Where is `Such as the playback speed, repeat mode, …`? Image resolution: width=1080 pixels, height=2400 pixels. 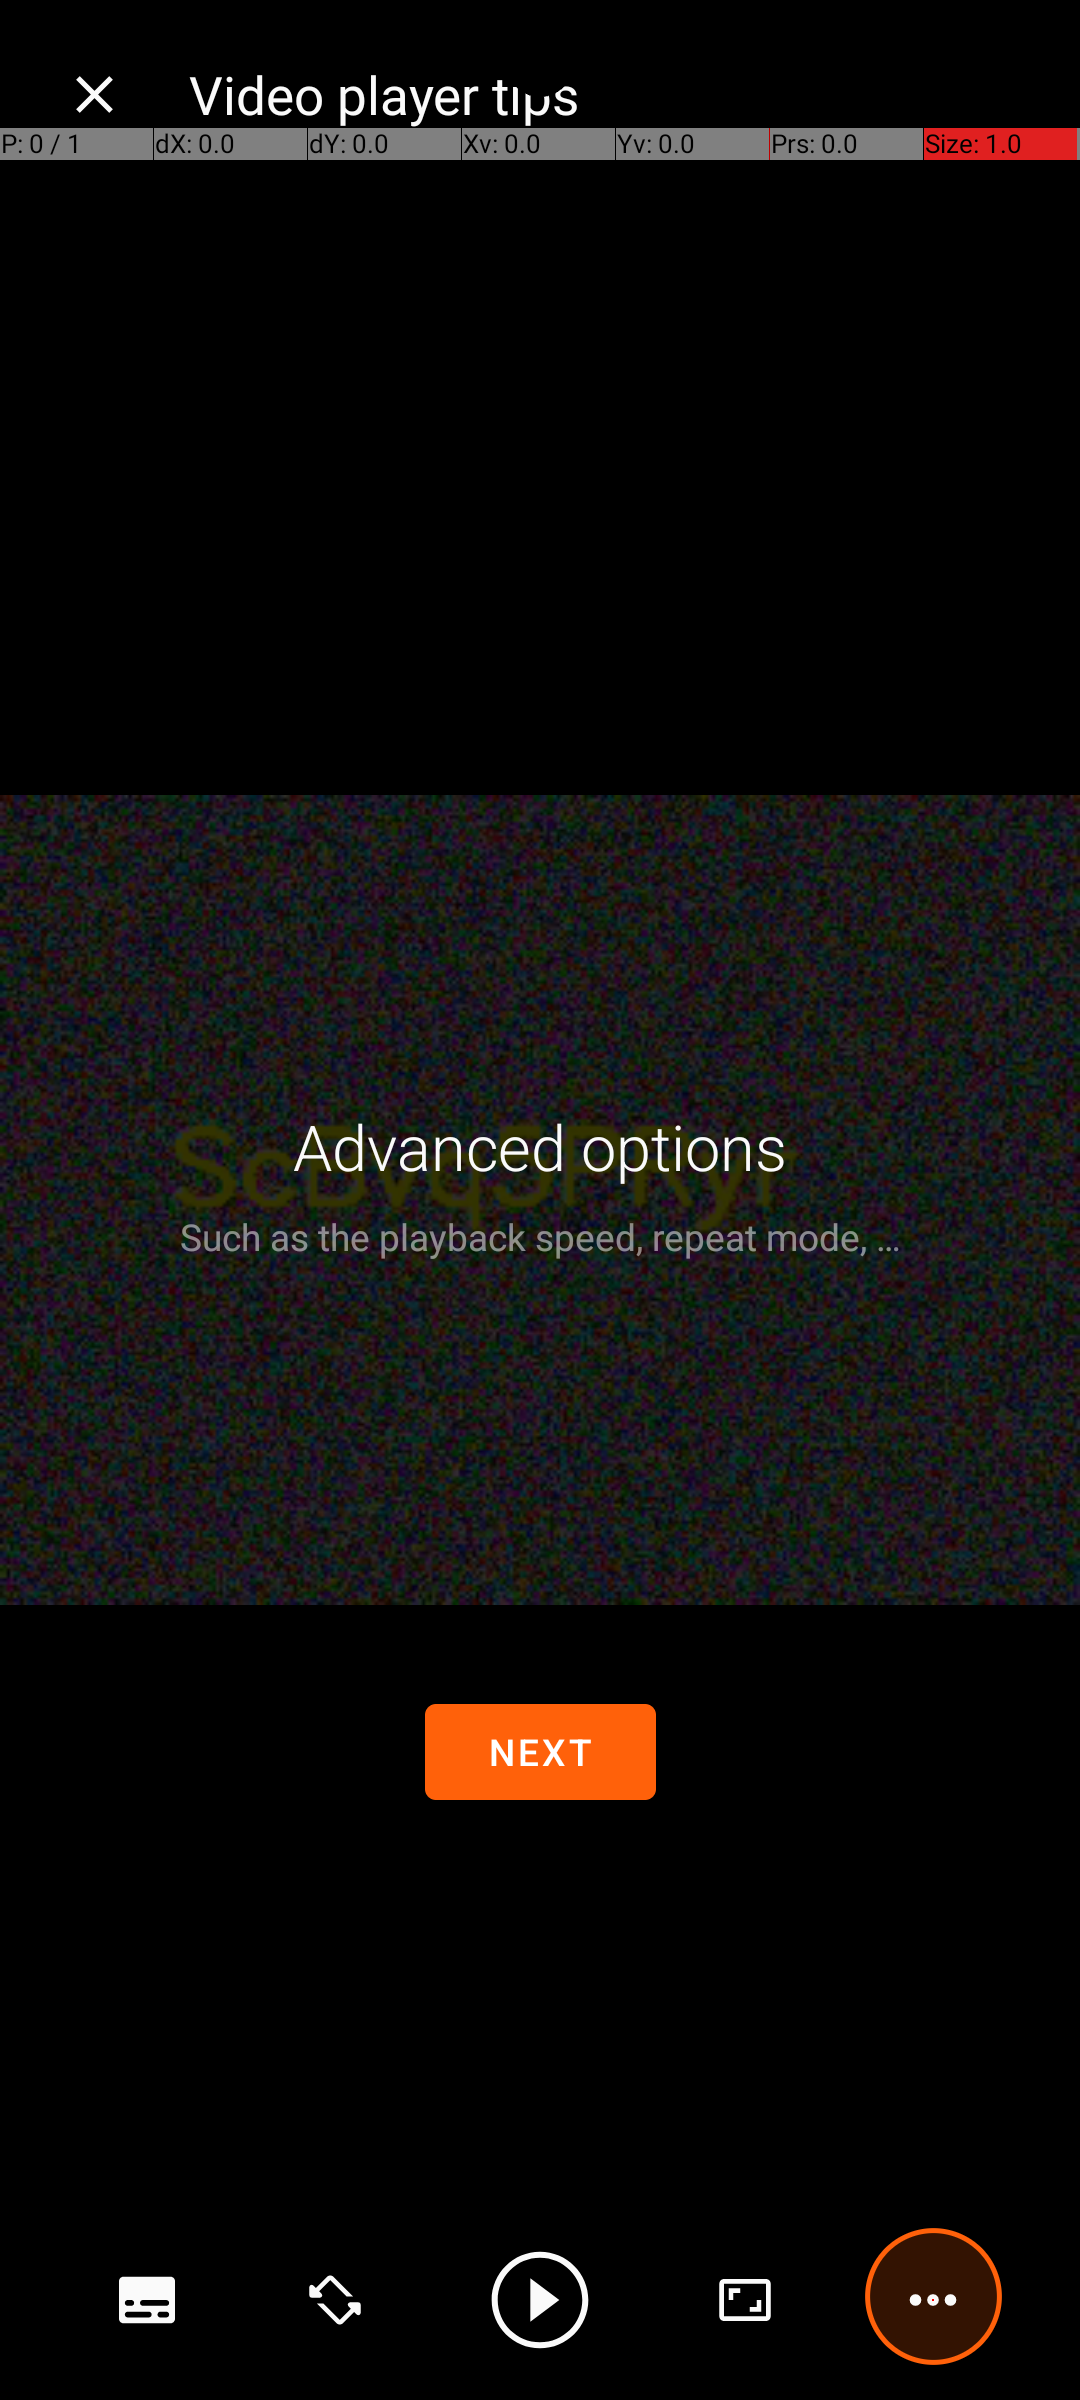 Such as the playback speed, repeat mode, … is located at coordinates (540, 1236).